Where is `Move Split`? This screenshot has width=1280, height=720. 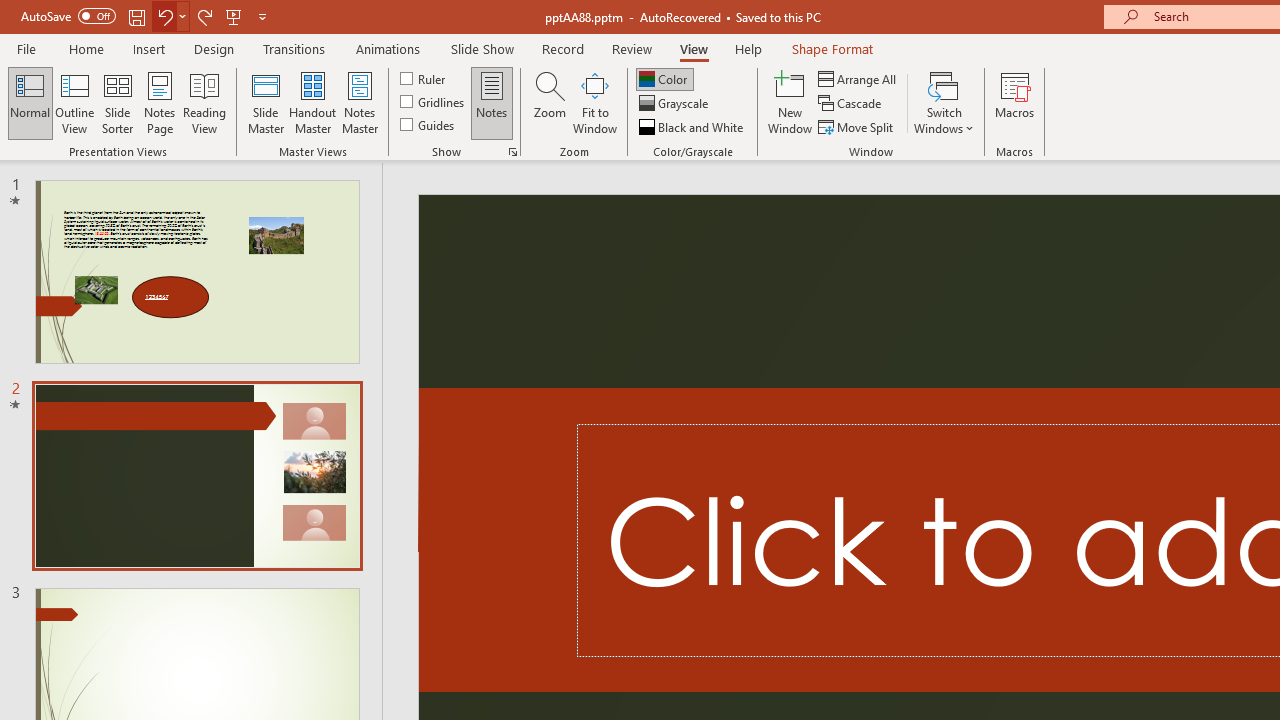
Move Split is located at coordinates (857, 126).